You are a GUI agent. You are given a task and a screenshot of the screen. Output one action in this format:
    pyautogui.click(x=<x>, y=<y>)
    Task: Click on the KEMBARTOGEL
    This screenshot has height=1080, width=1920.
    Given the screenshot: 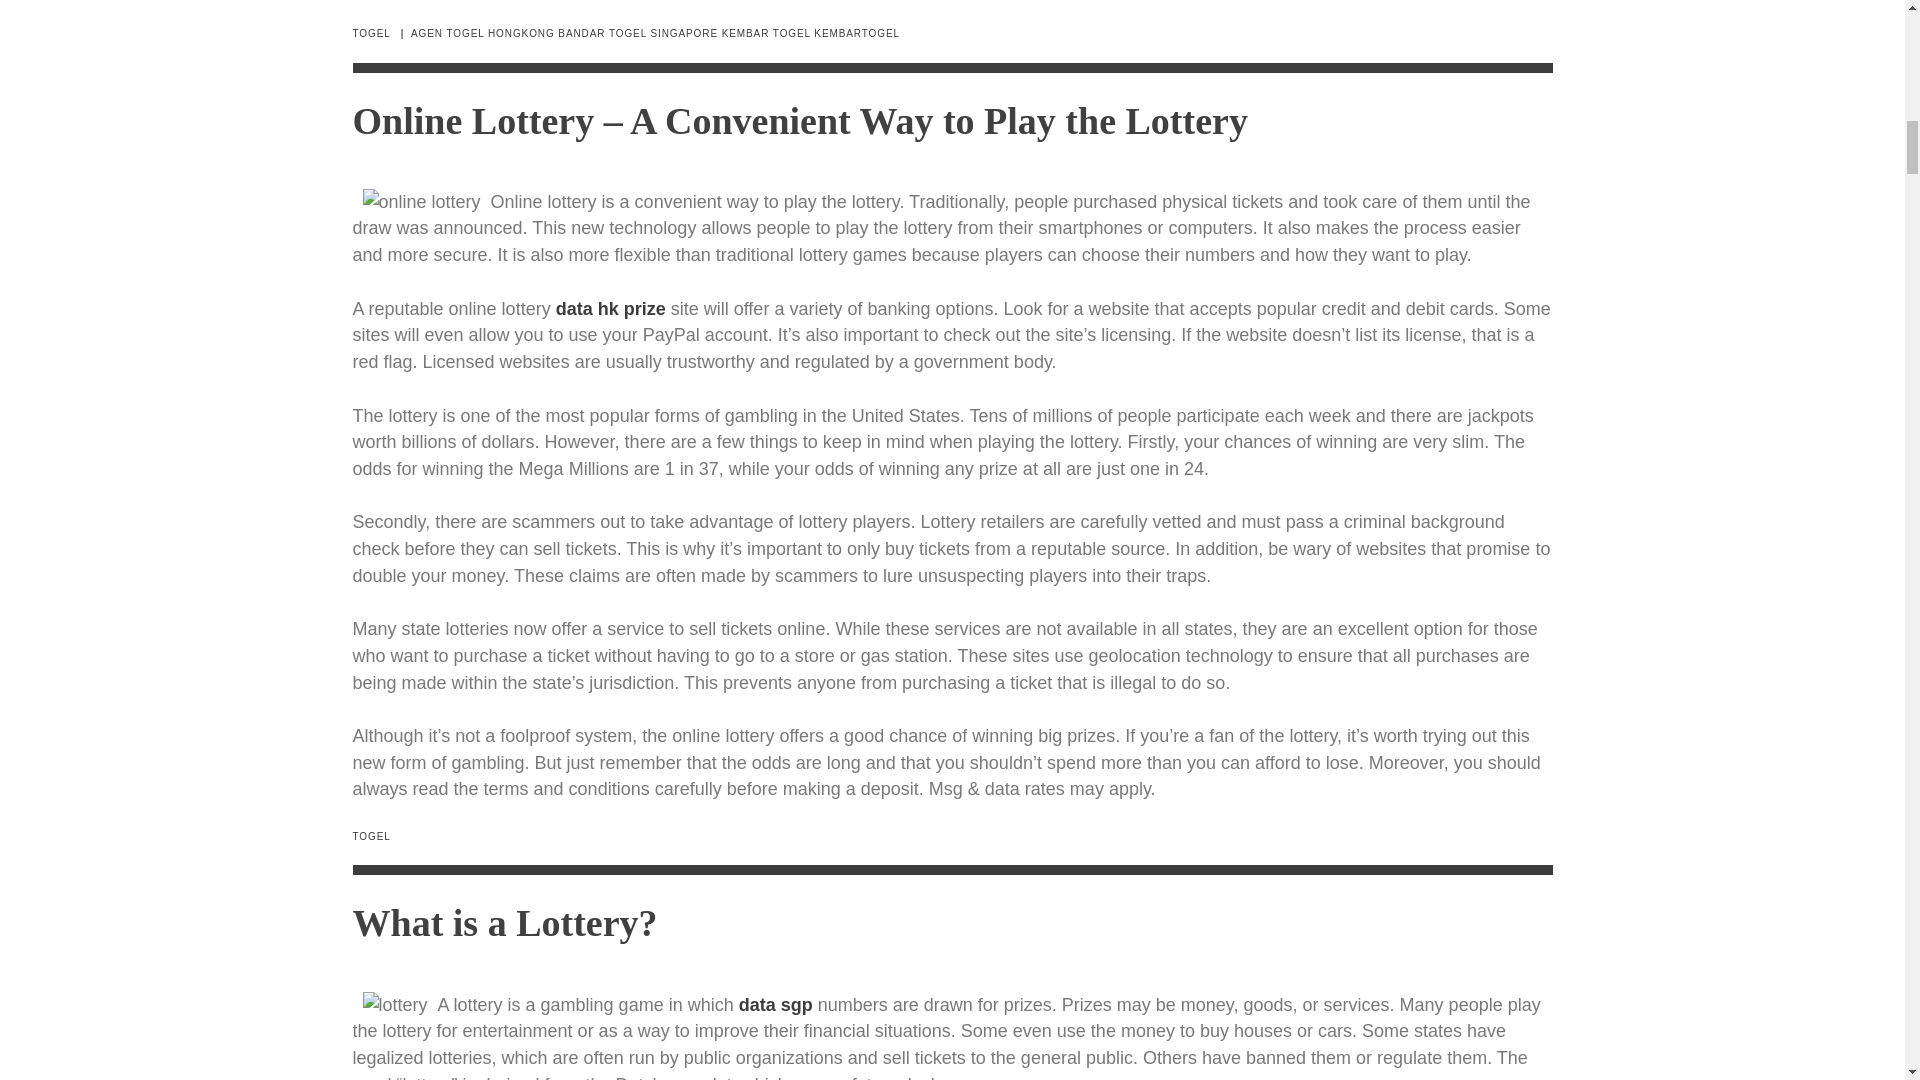 What is the action you would take?
    pyautogui.click(x=857, y=33)
    